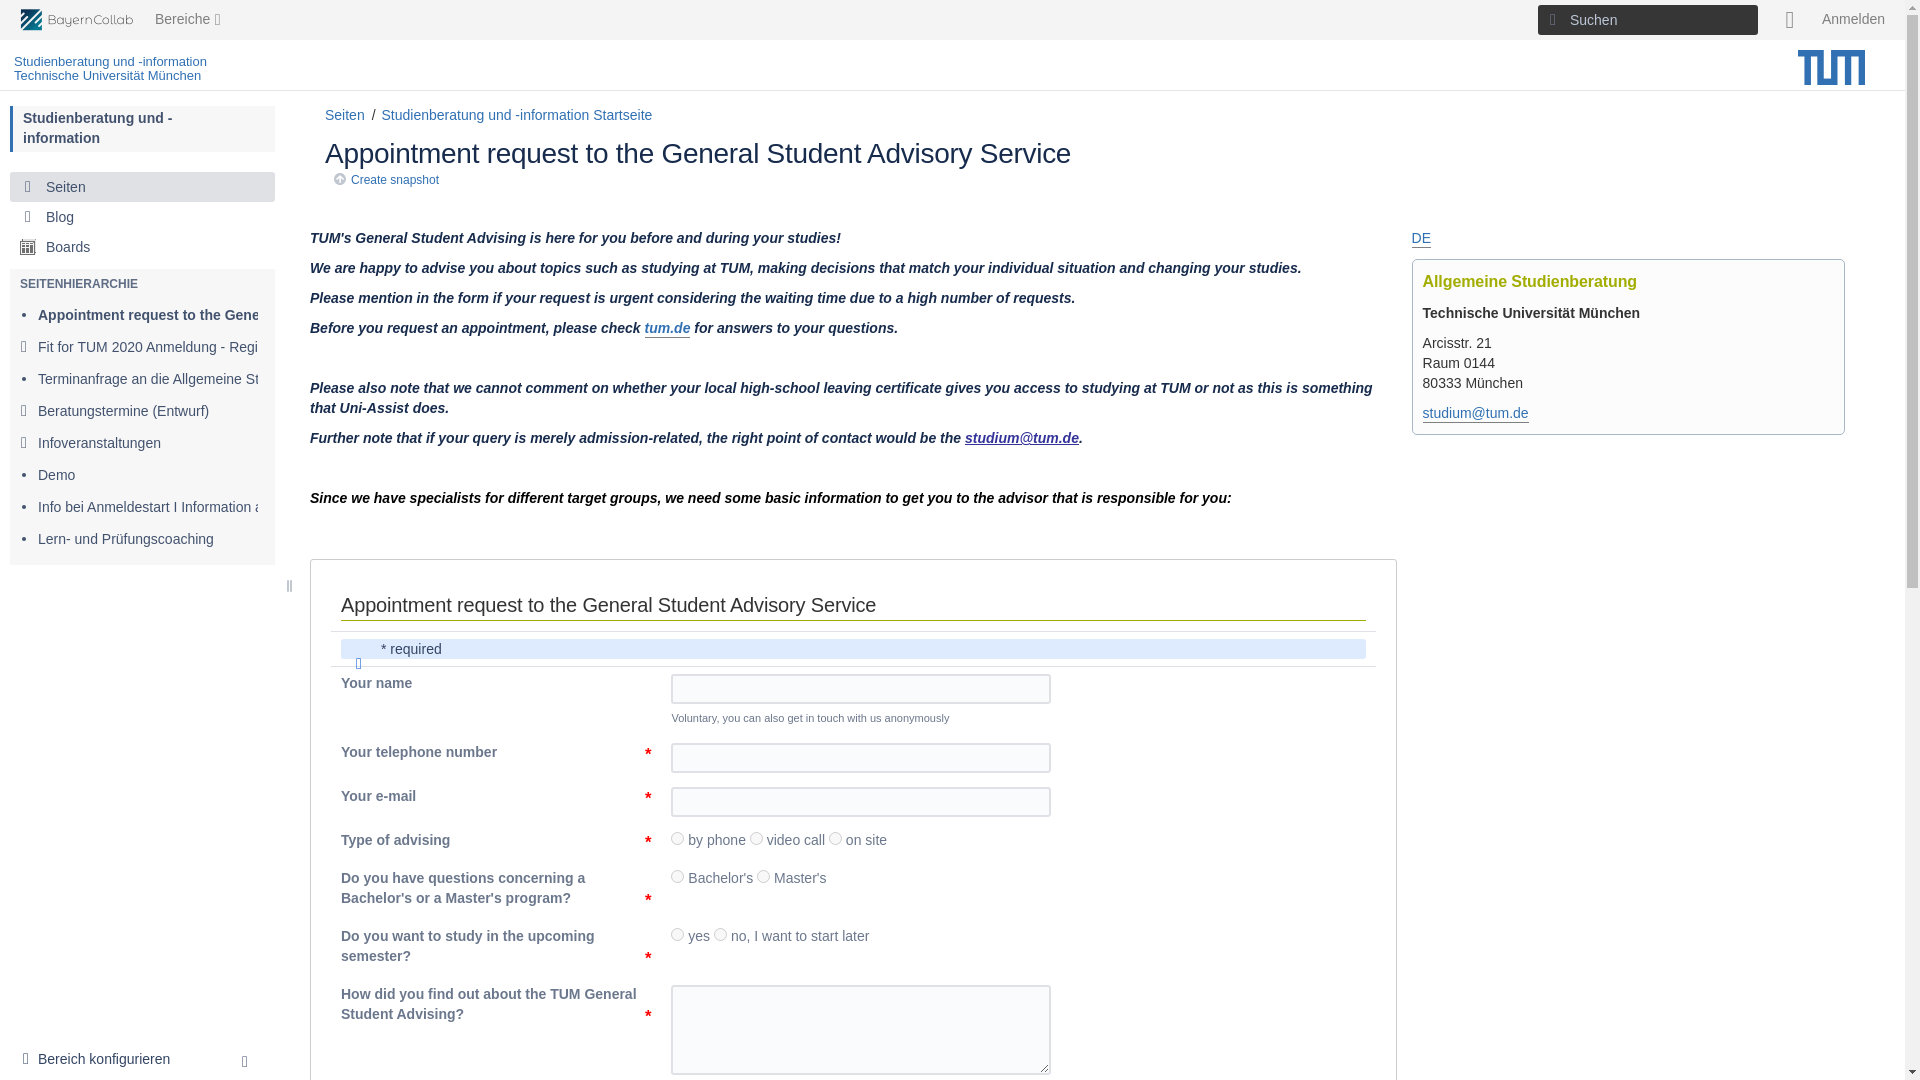 This screenshot has height=1080, width=1920. What do you see at coordinates (762, 876) in the screenshot?
I see `2` at bounding box center [762, 876].